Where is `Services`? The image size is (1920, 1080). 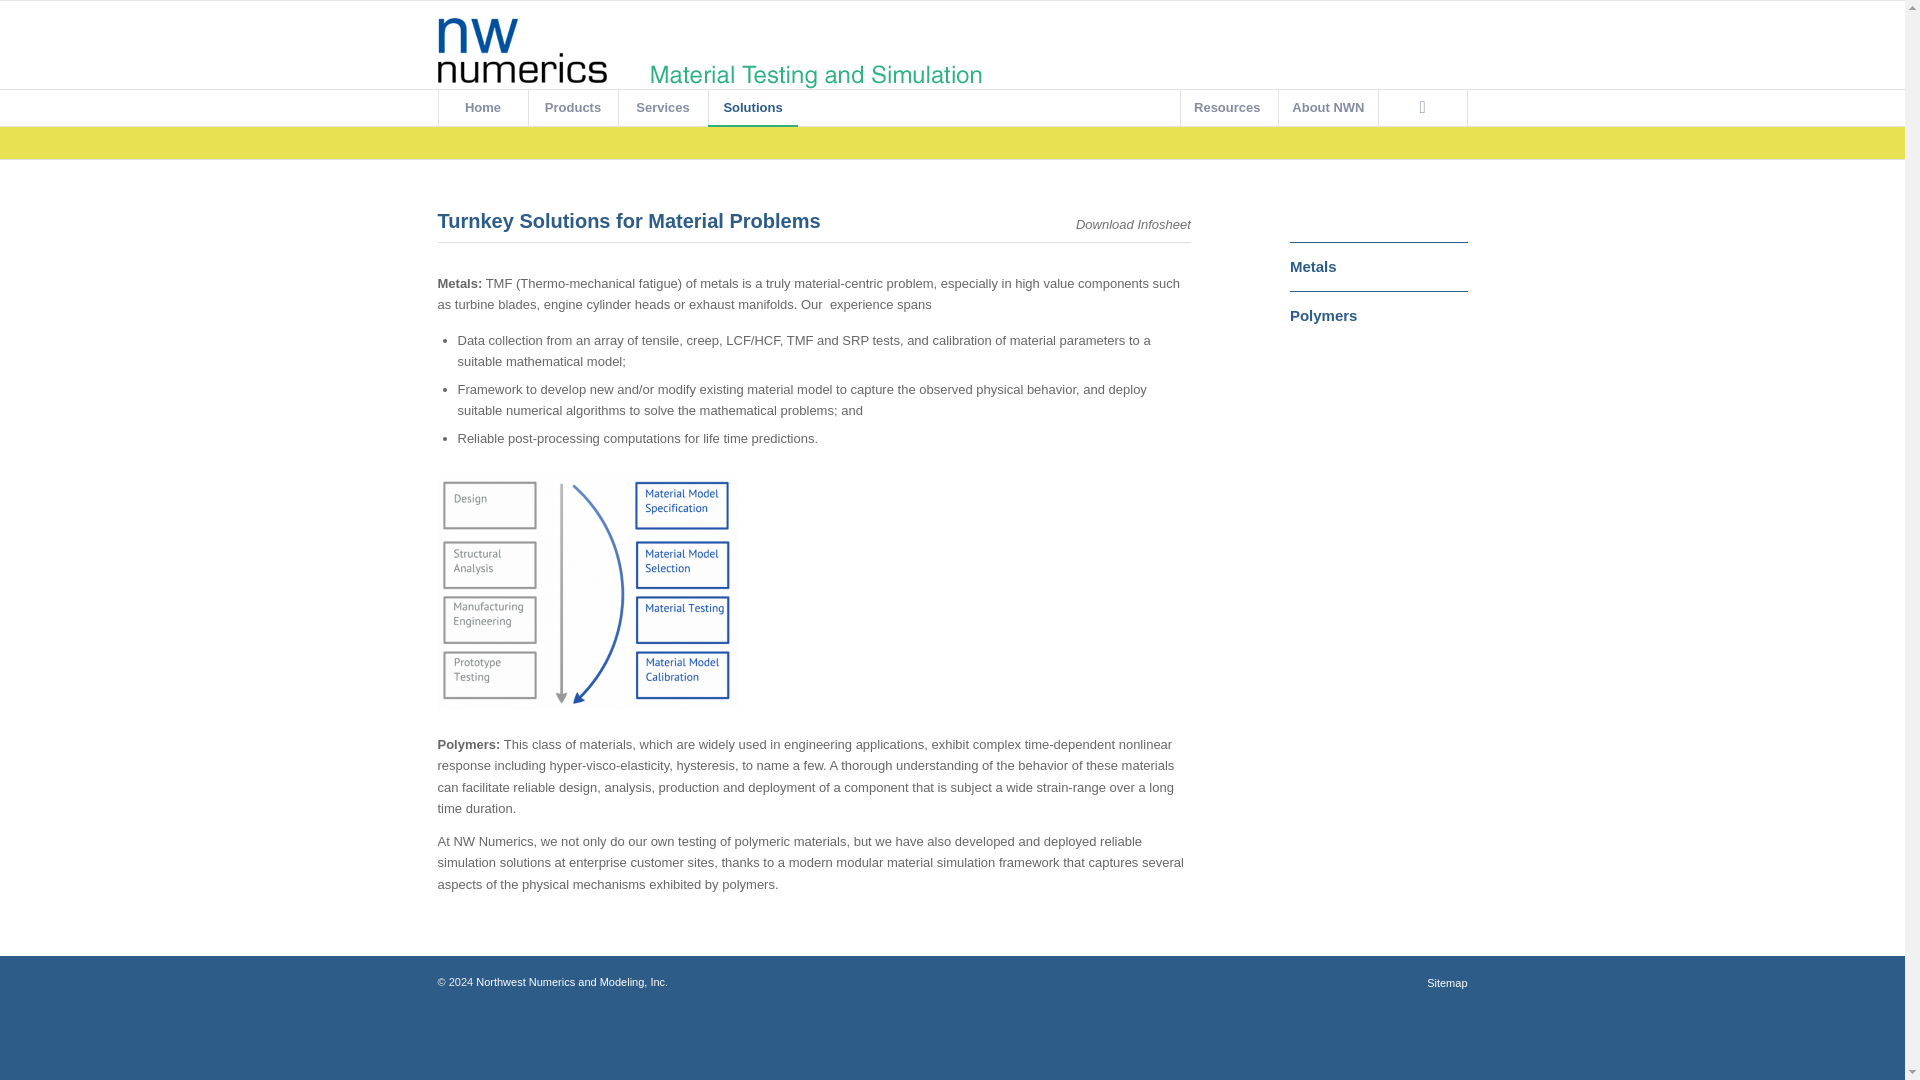
Services is located at coordinates (663, 108).